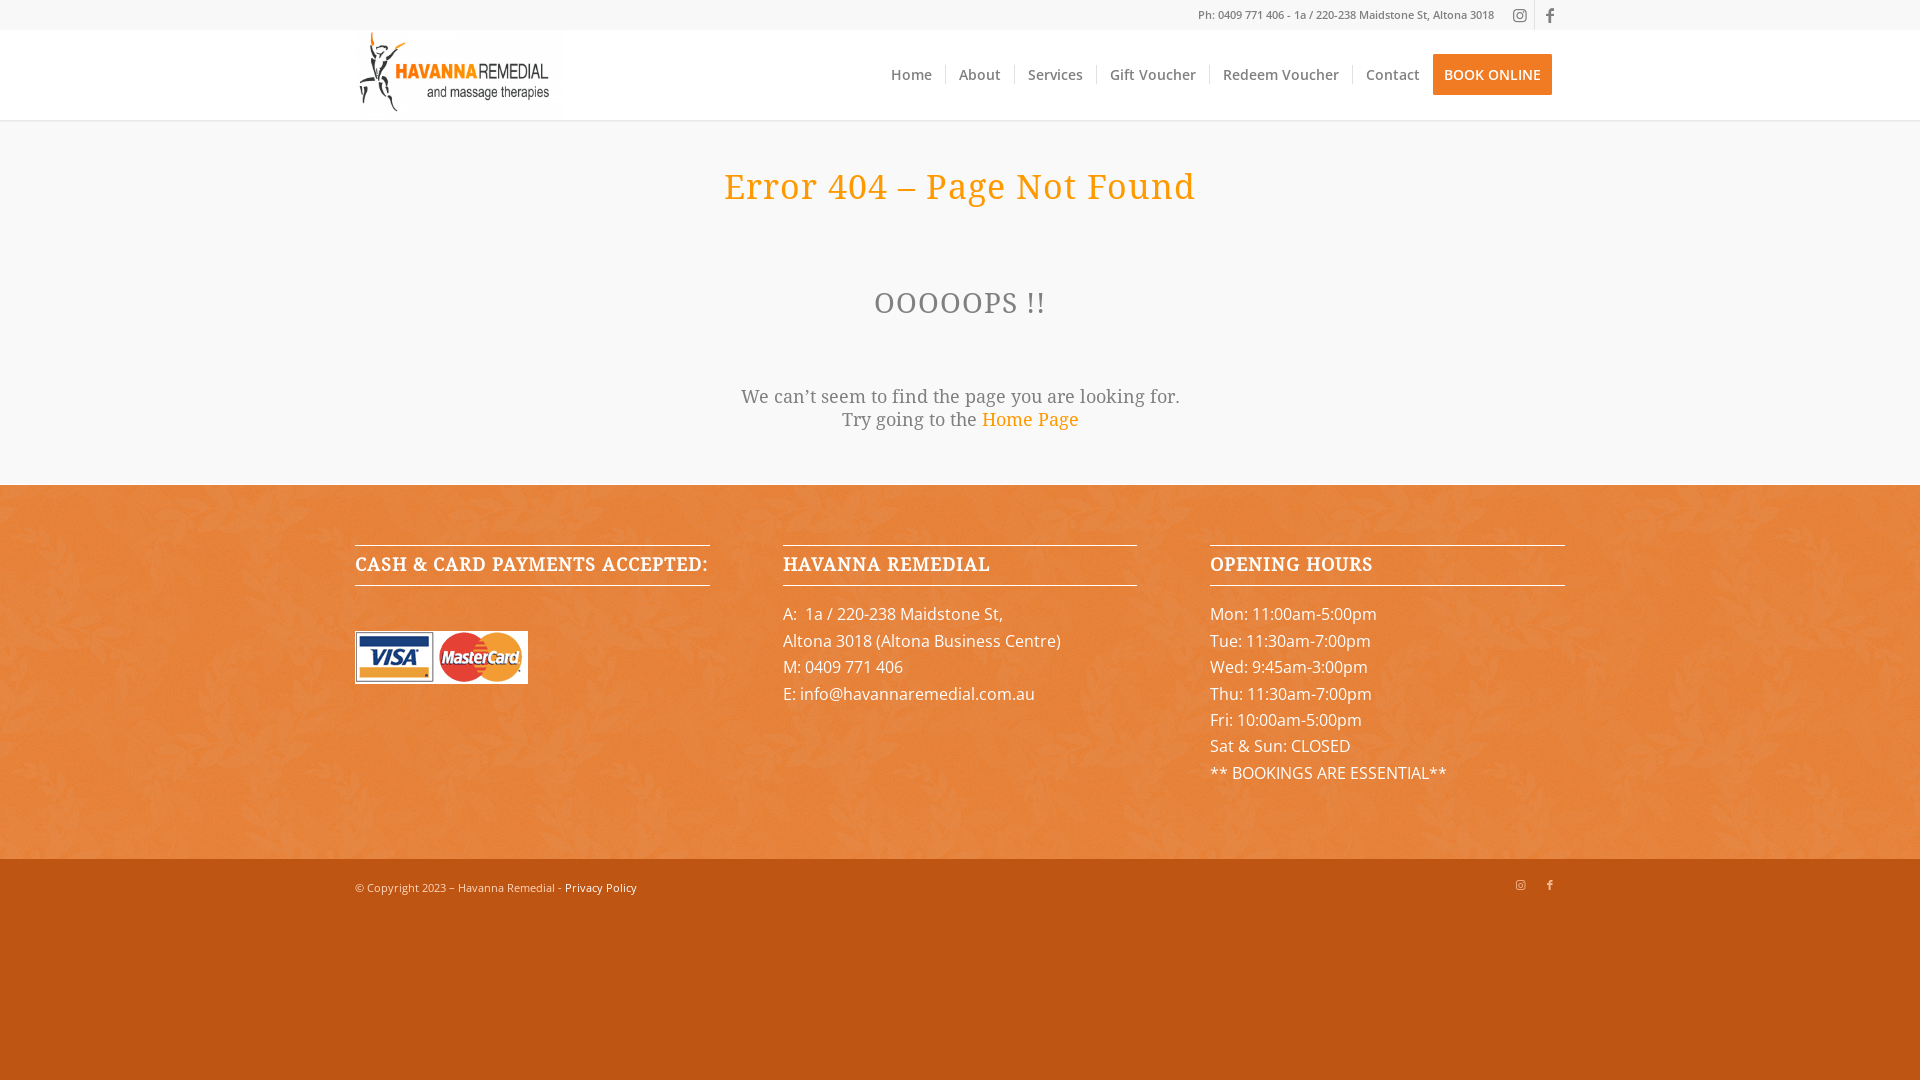 This screenshot has height=1080, width=1920. What do you see at coordinates (1550, 885) in the screenshot?
I see `Facebook` at bounding box center [1550, 885].